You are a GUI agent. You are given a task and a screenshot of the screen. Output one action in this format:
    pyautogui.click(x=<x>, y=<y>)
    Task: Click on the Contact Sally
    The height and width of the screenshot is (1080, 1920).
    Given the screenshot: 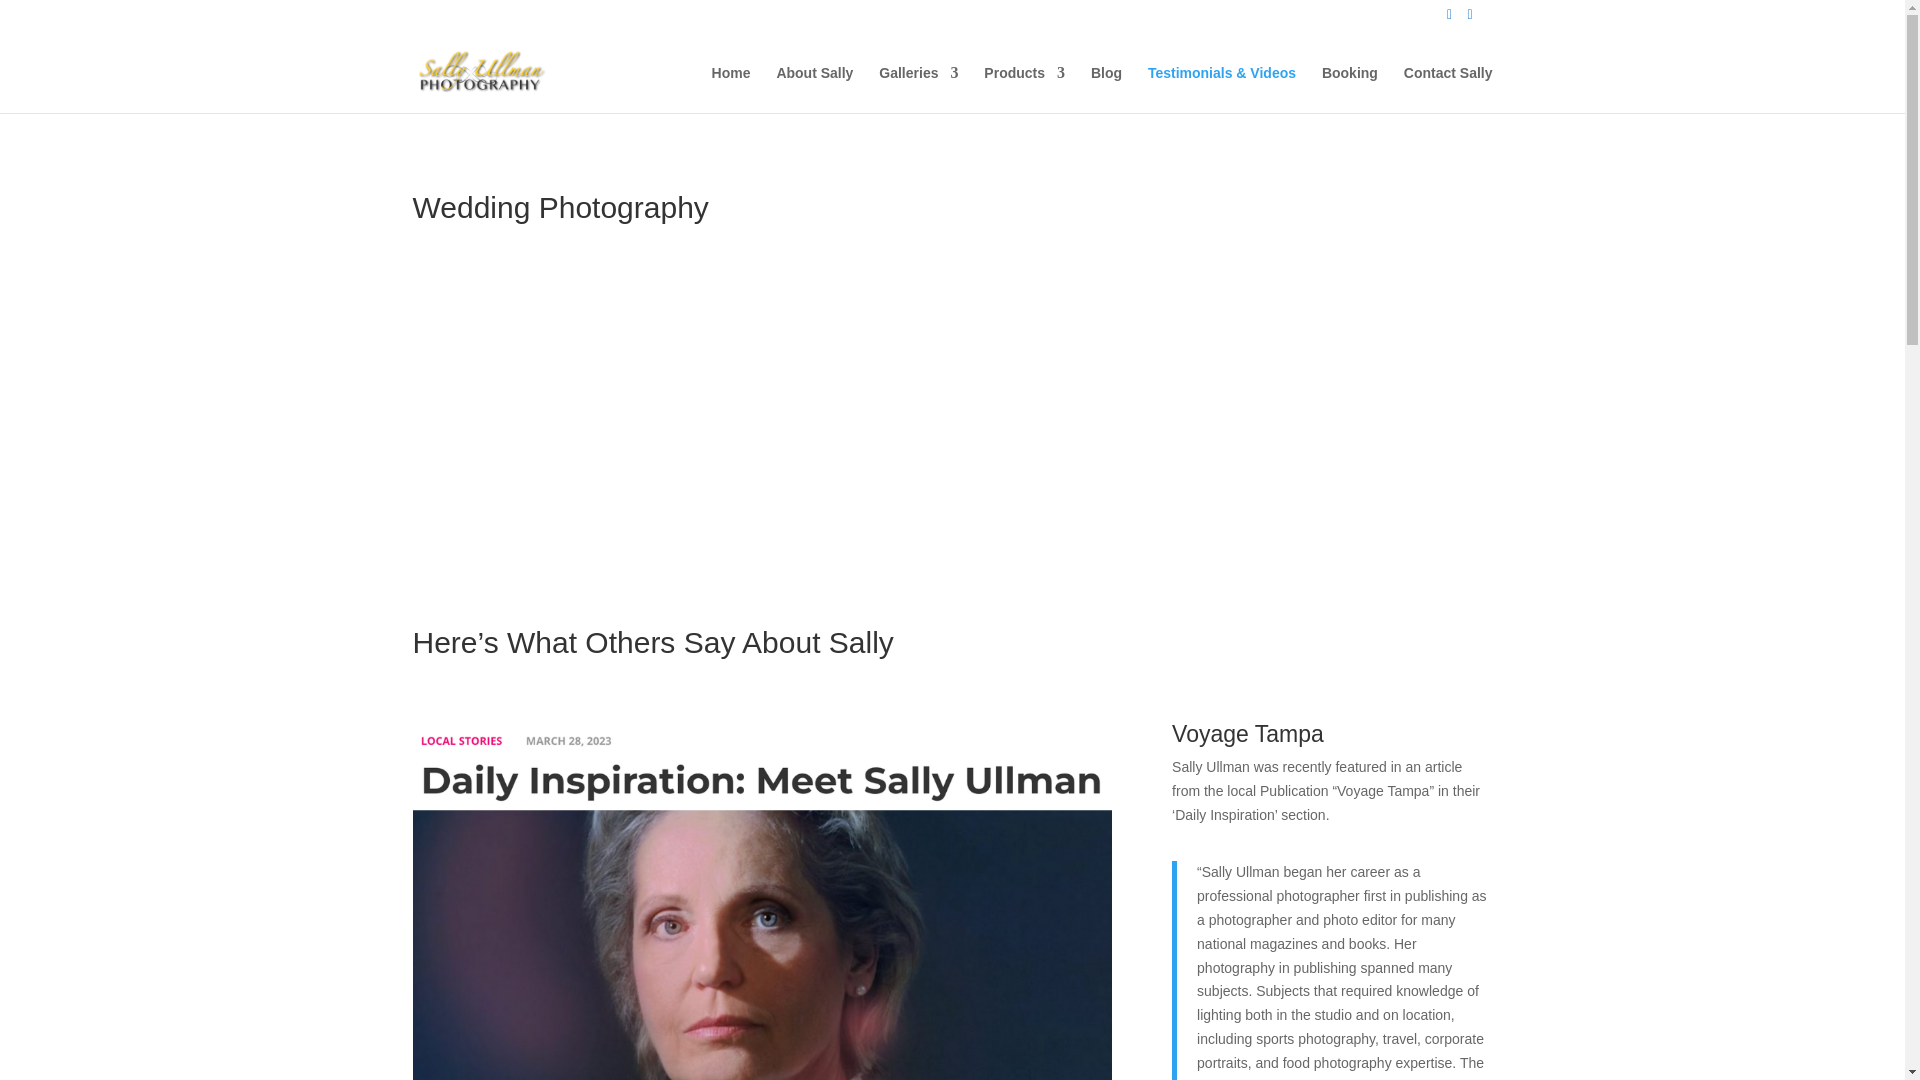 What is the action you would take?
    pyautogui.click(x=1448, y=89)
    